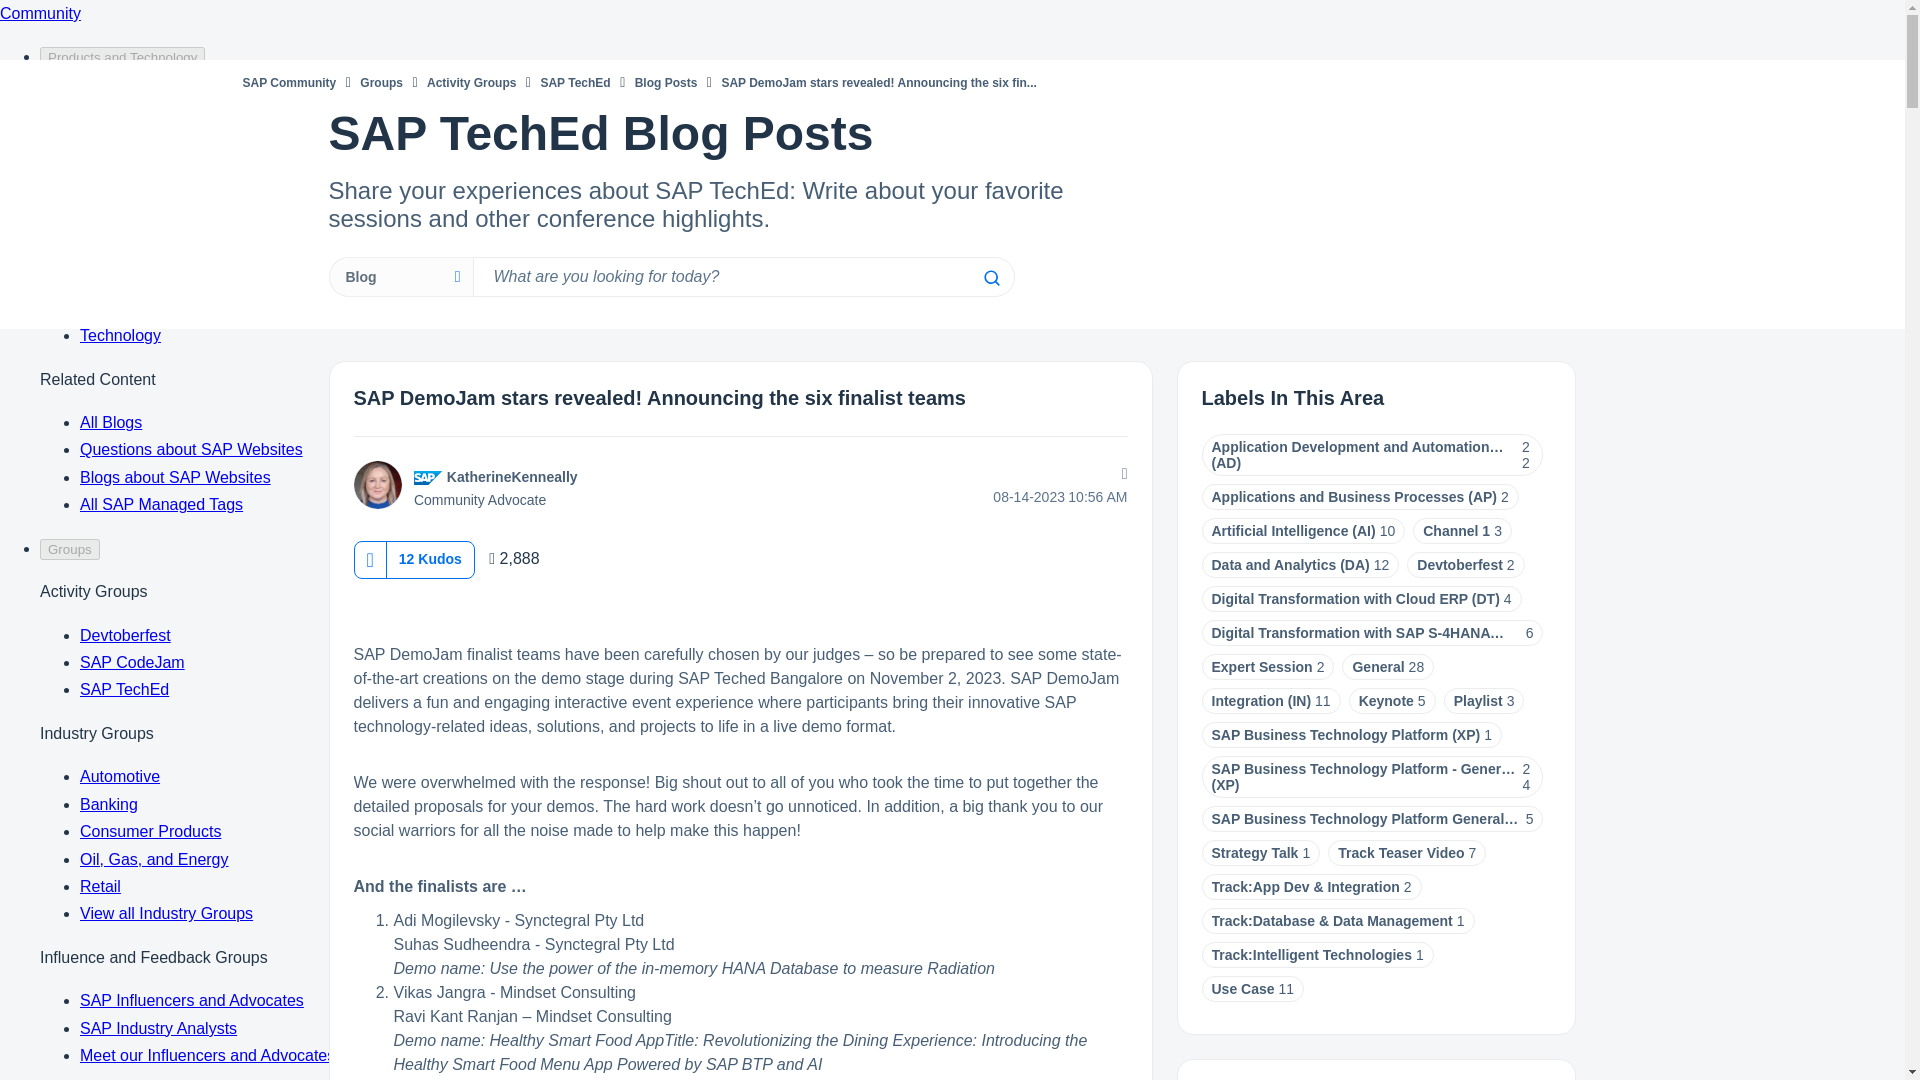 Image resolution: width=1920 pixels, height=1080 pixels. I want to click on Search Granularity, so click(400, 277).